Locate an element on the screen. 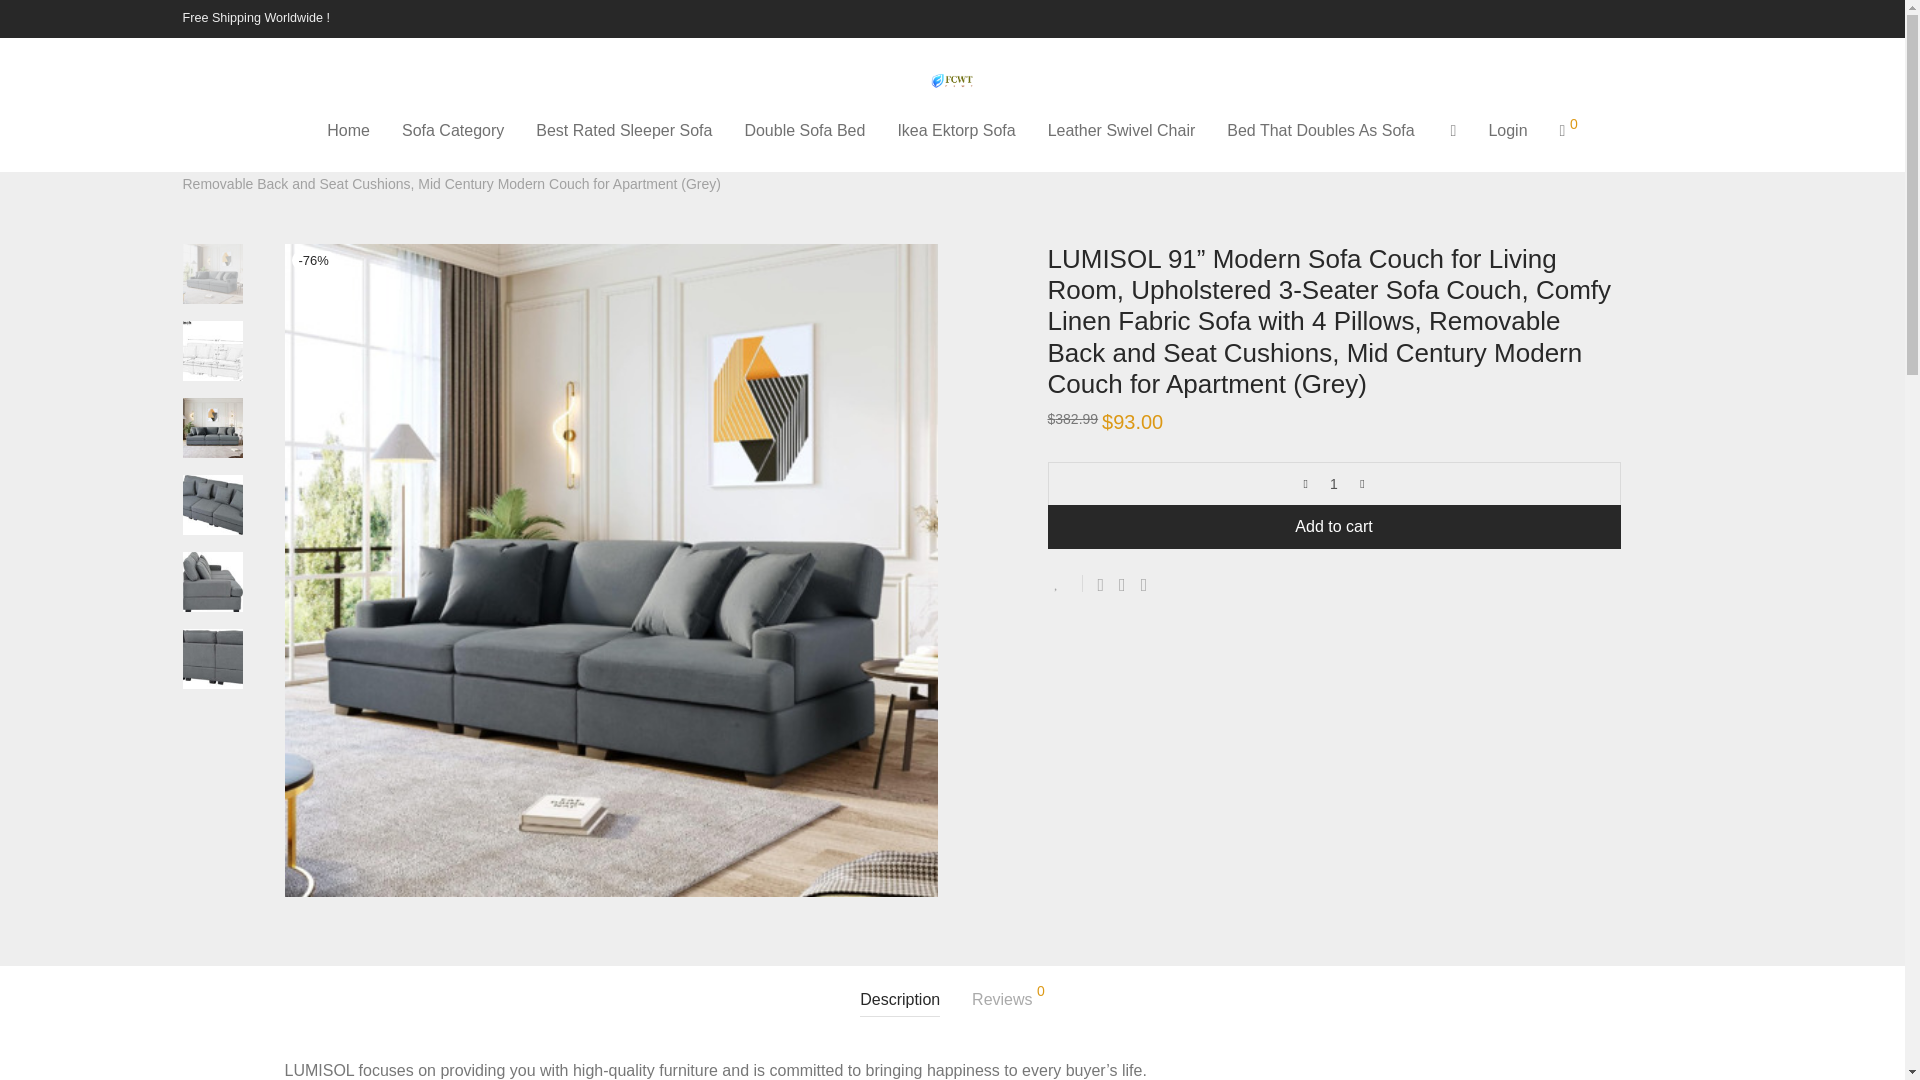  0 is located at coordinates (1568, 130).